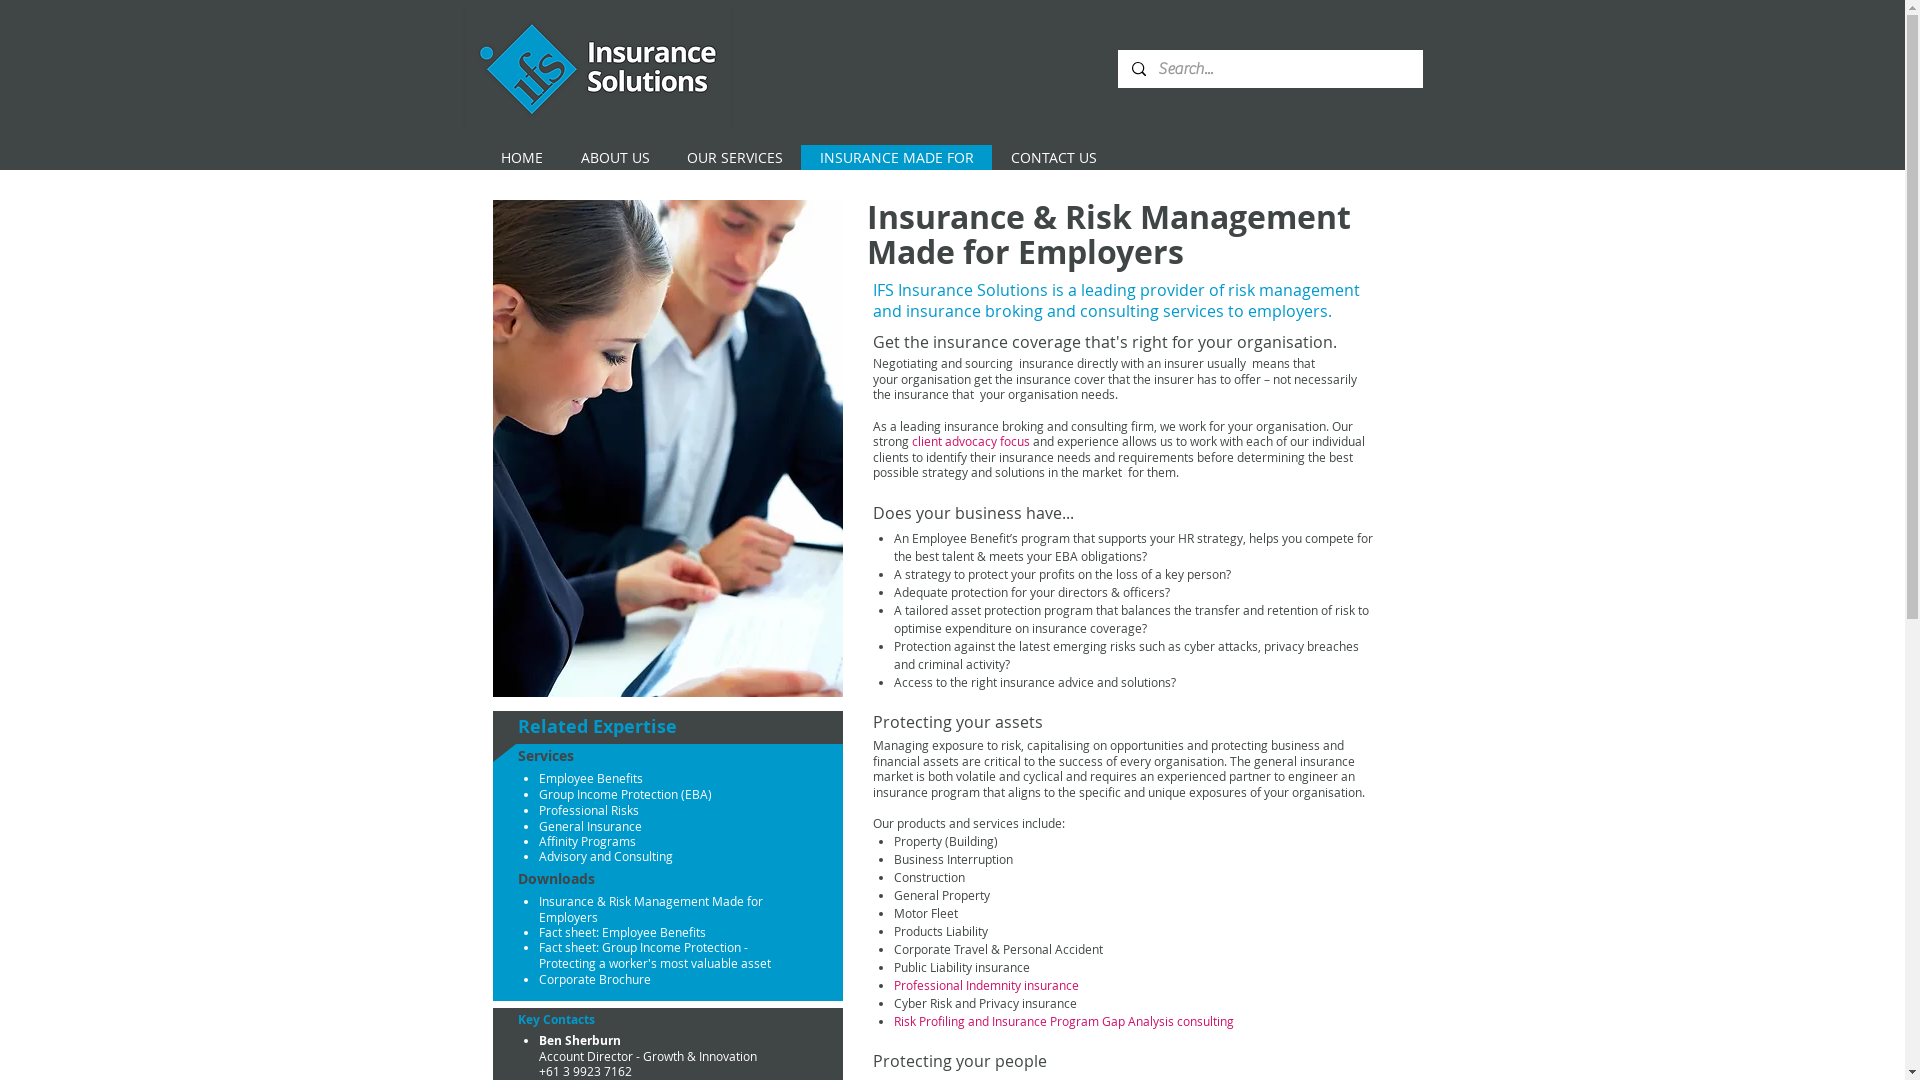 This screenshot has height=1080, width=1920. What do you see at coordinates (666, 448) in the screenshot?
I see `iStock_000009022984Large[1].jpg` at bounding box center [666, 448].